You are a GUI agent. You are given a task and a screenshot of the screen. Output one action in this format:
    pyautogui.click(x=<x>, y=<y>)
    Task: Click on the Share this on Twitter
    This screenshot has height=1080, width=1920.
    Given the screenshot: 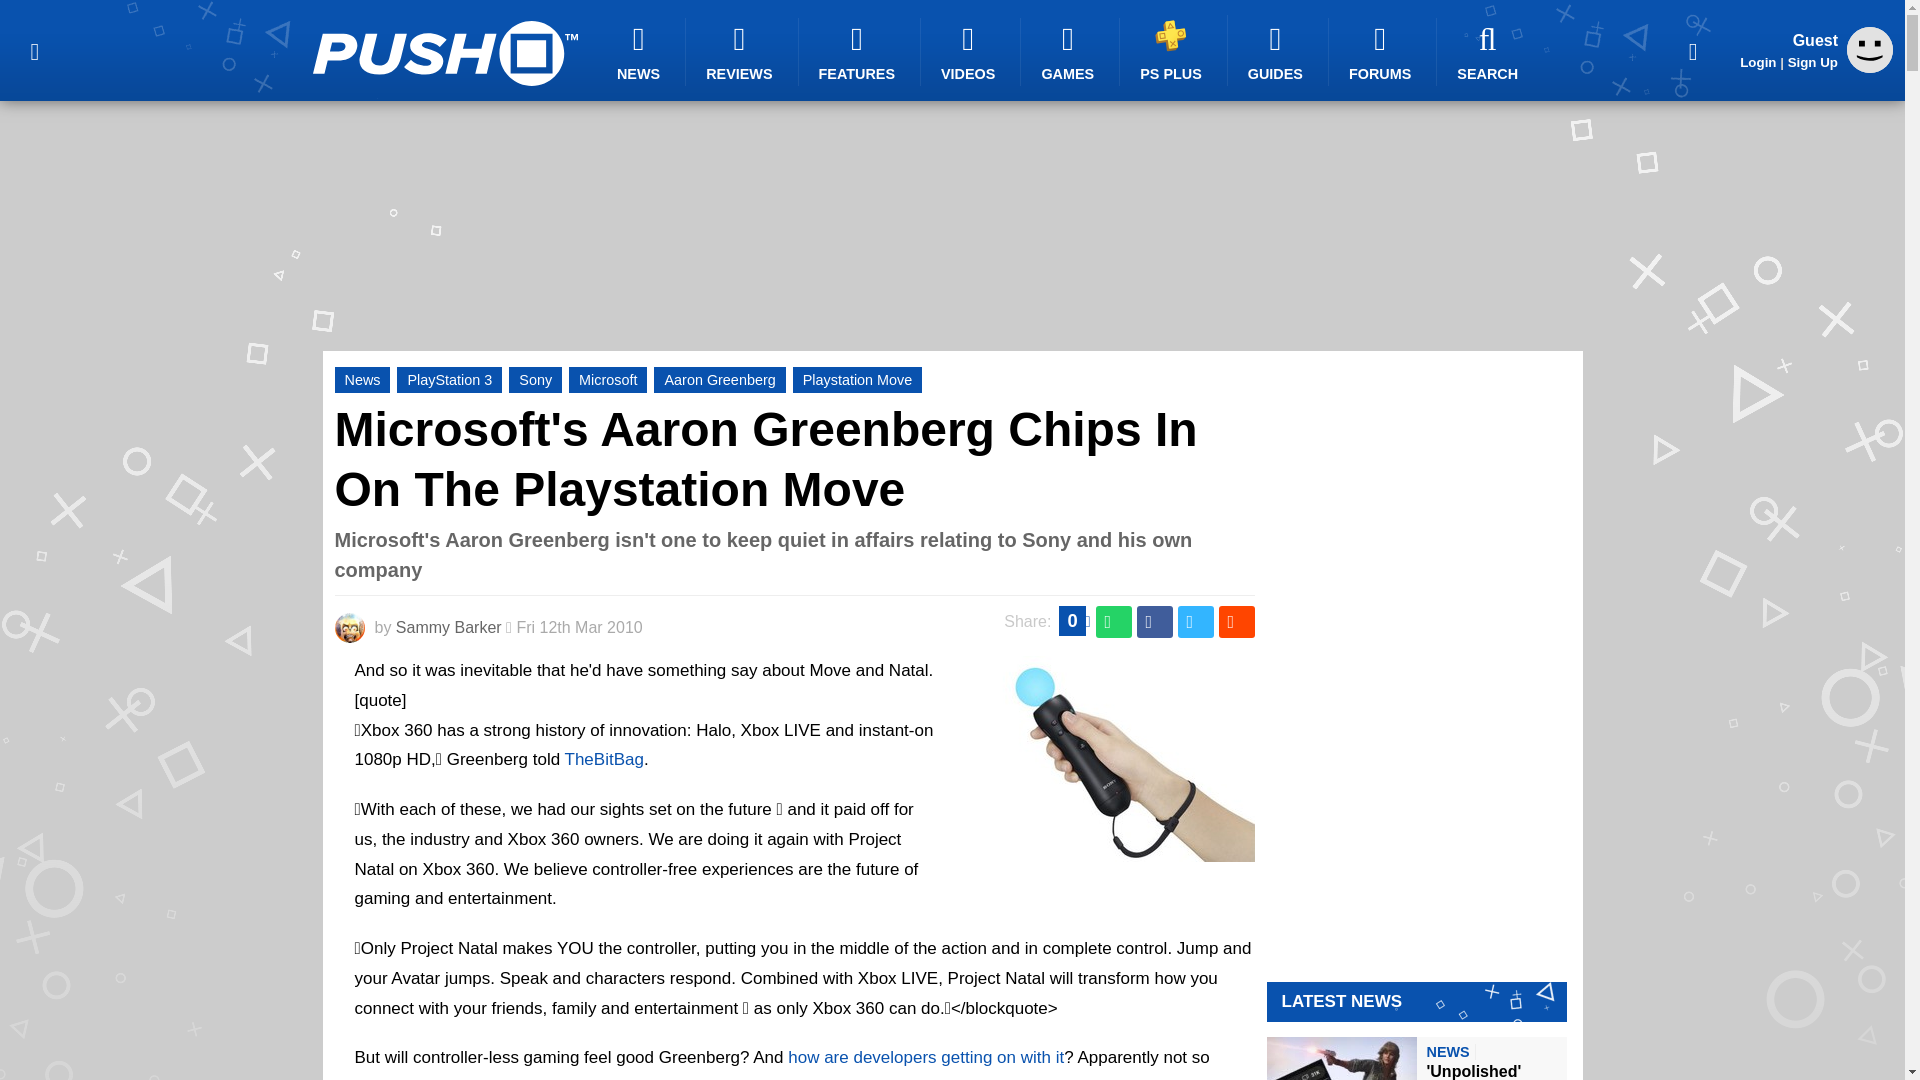 What is the action you would take?
    pyautogui.click(x=1196, y=622)
    